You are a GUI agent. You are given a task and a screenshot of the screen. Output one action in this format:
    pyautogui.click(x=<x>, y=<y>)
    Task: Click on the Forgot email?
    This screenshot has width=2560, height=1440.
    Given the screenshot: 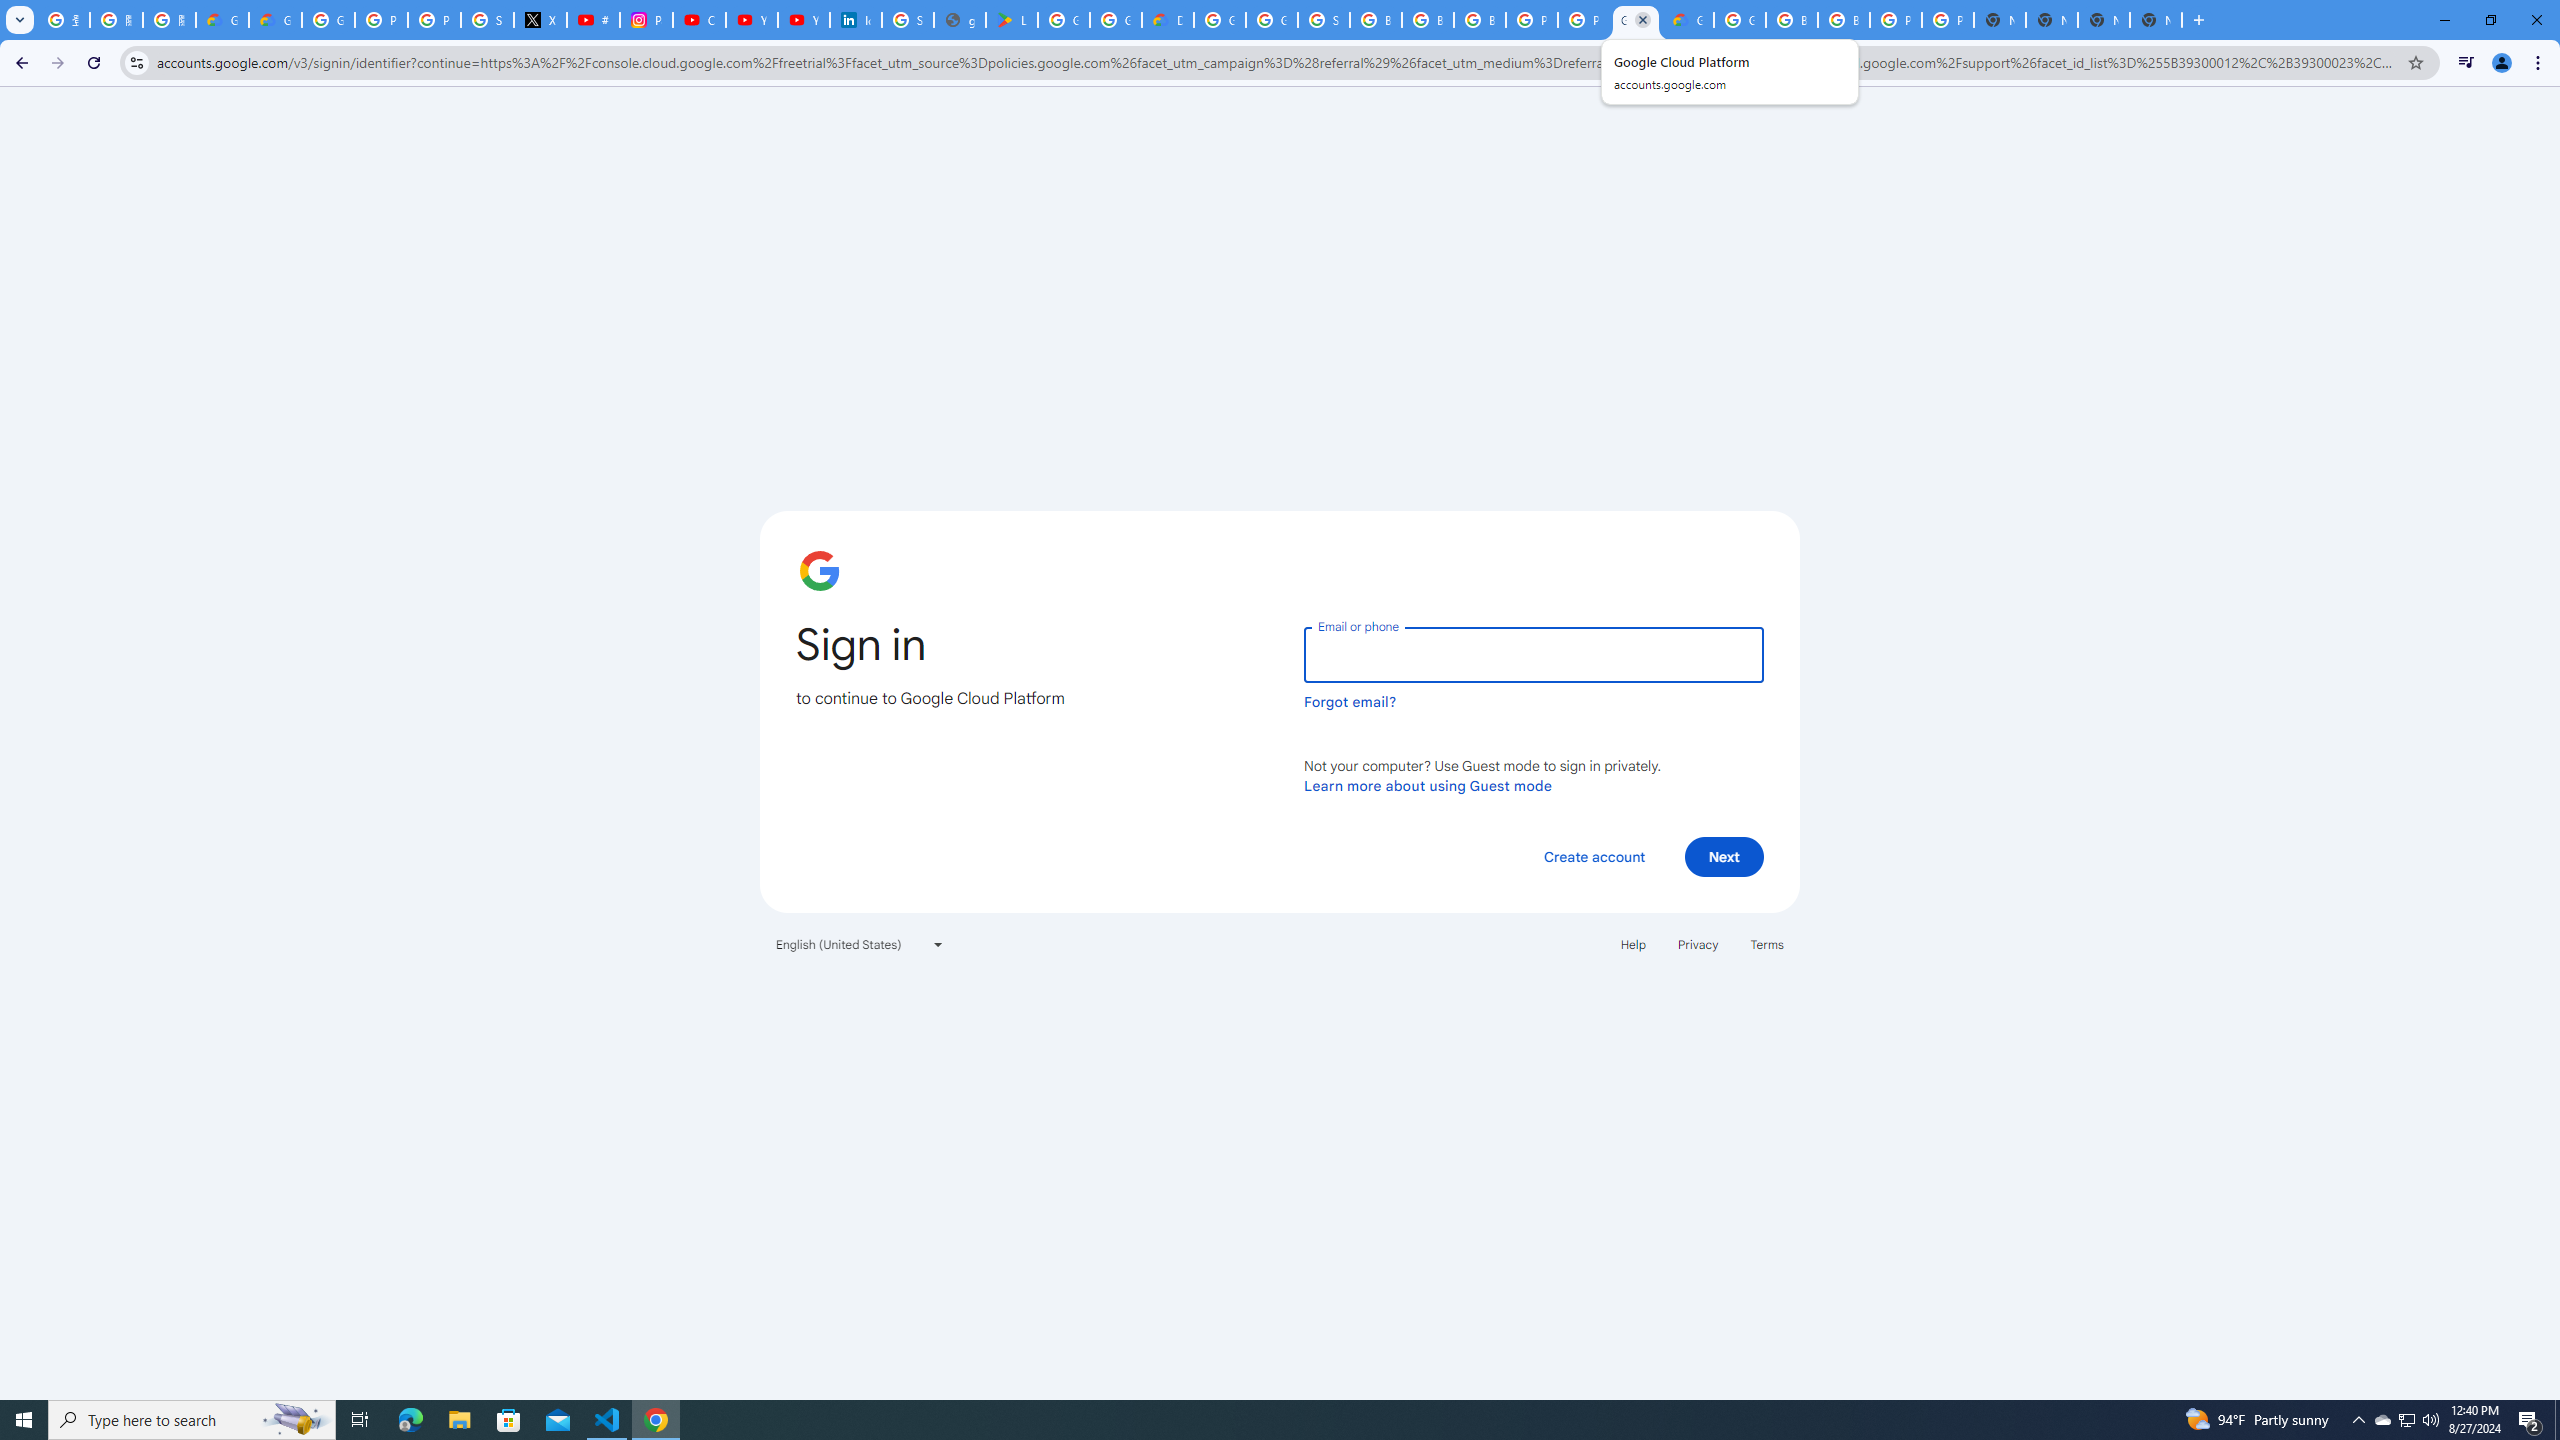 What is the action you would take?
    pyautogui.click(x=1350, y=702)
    